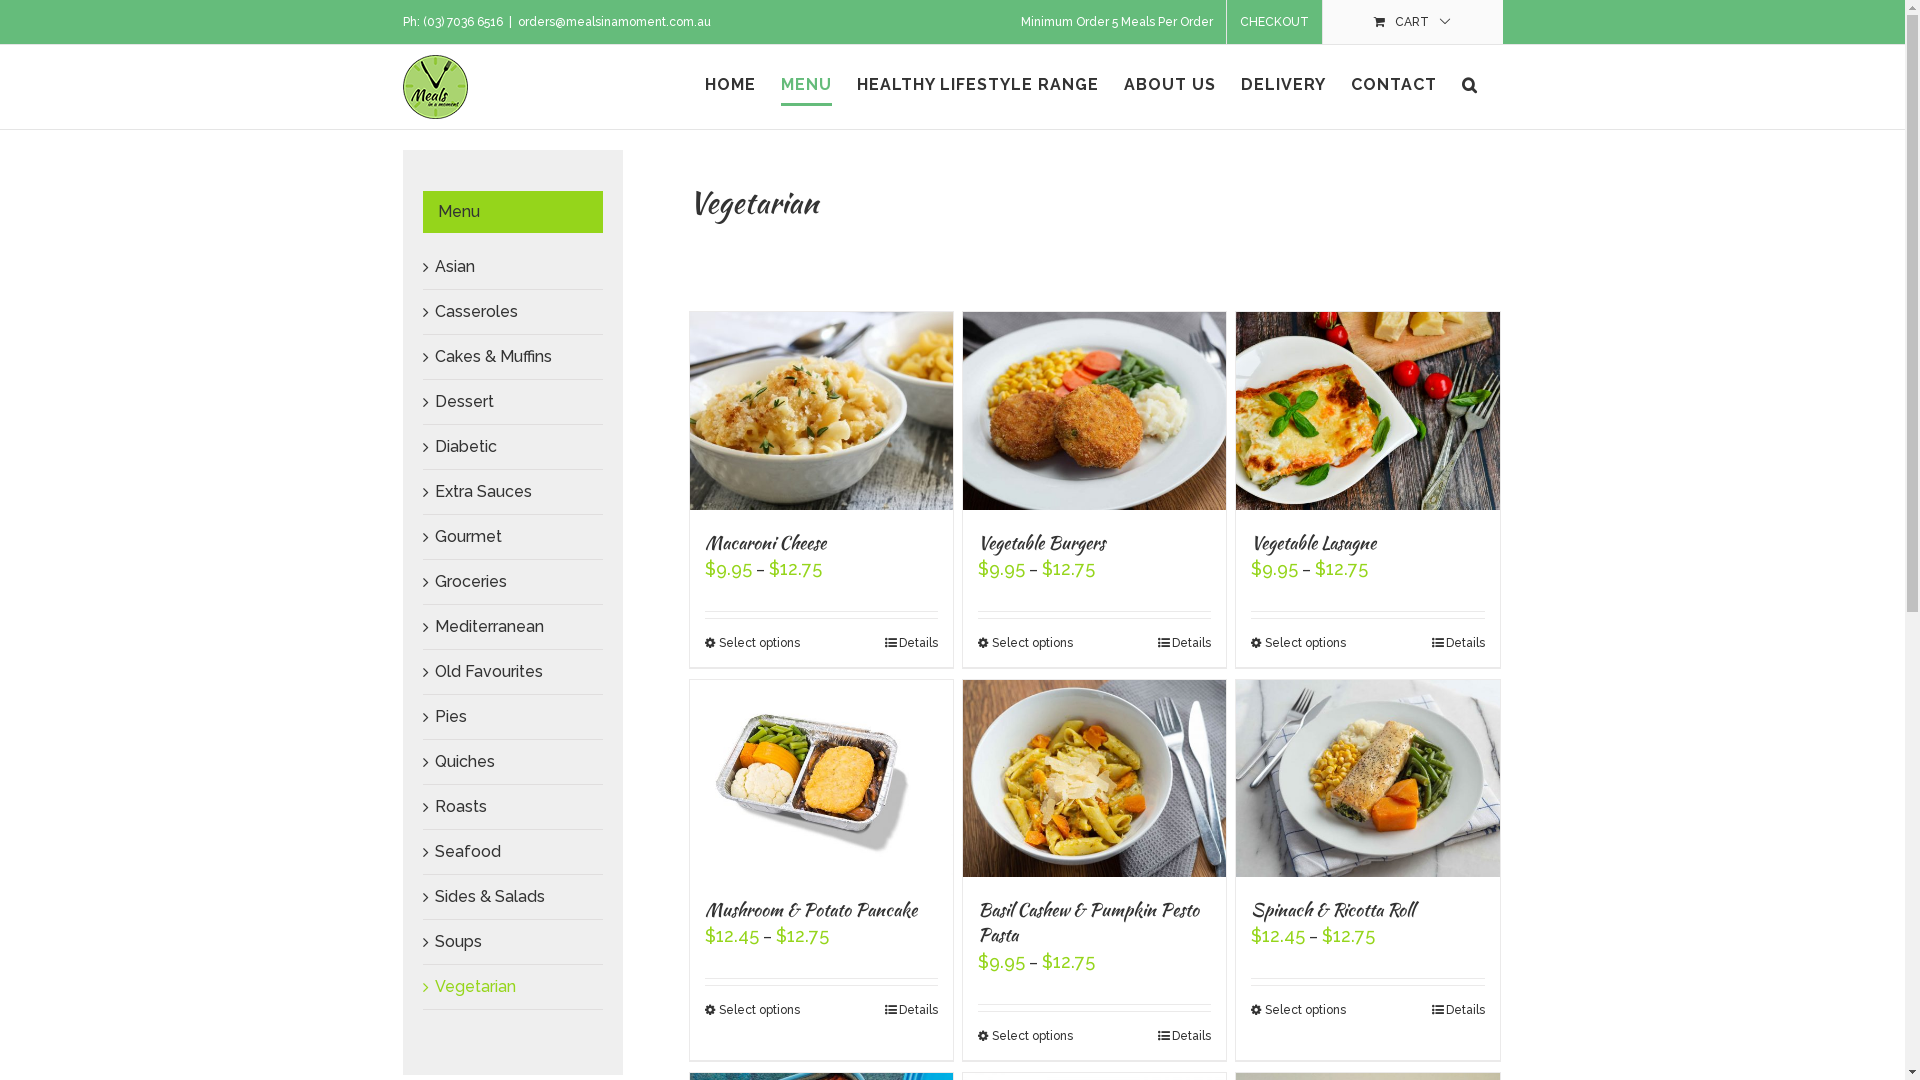  I want to click on Roasts, so click(460, 806).